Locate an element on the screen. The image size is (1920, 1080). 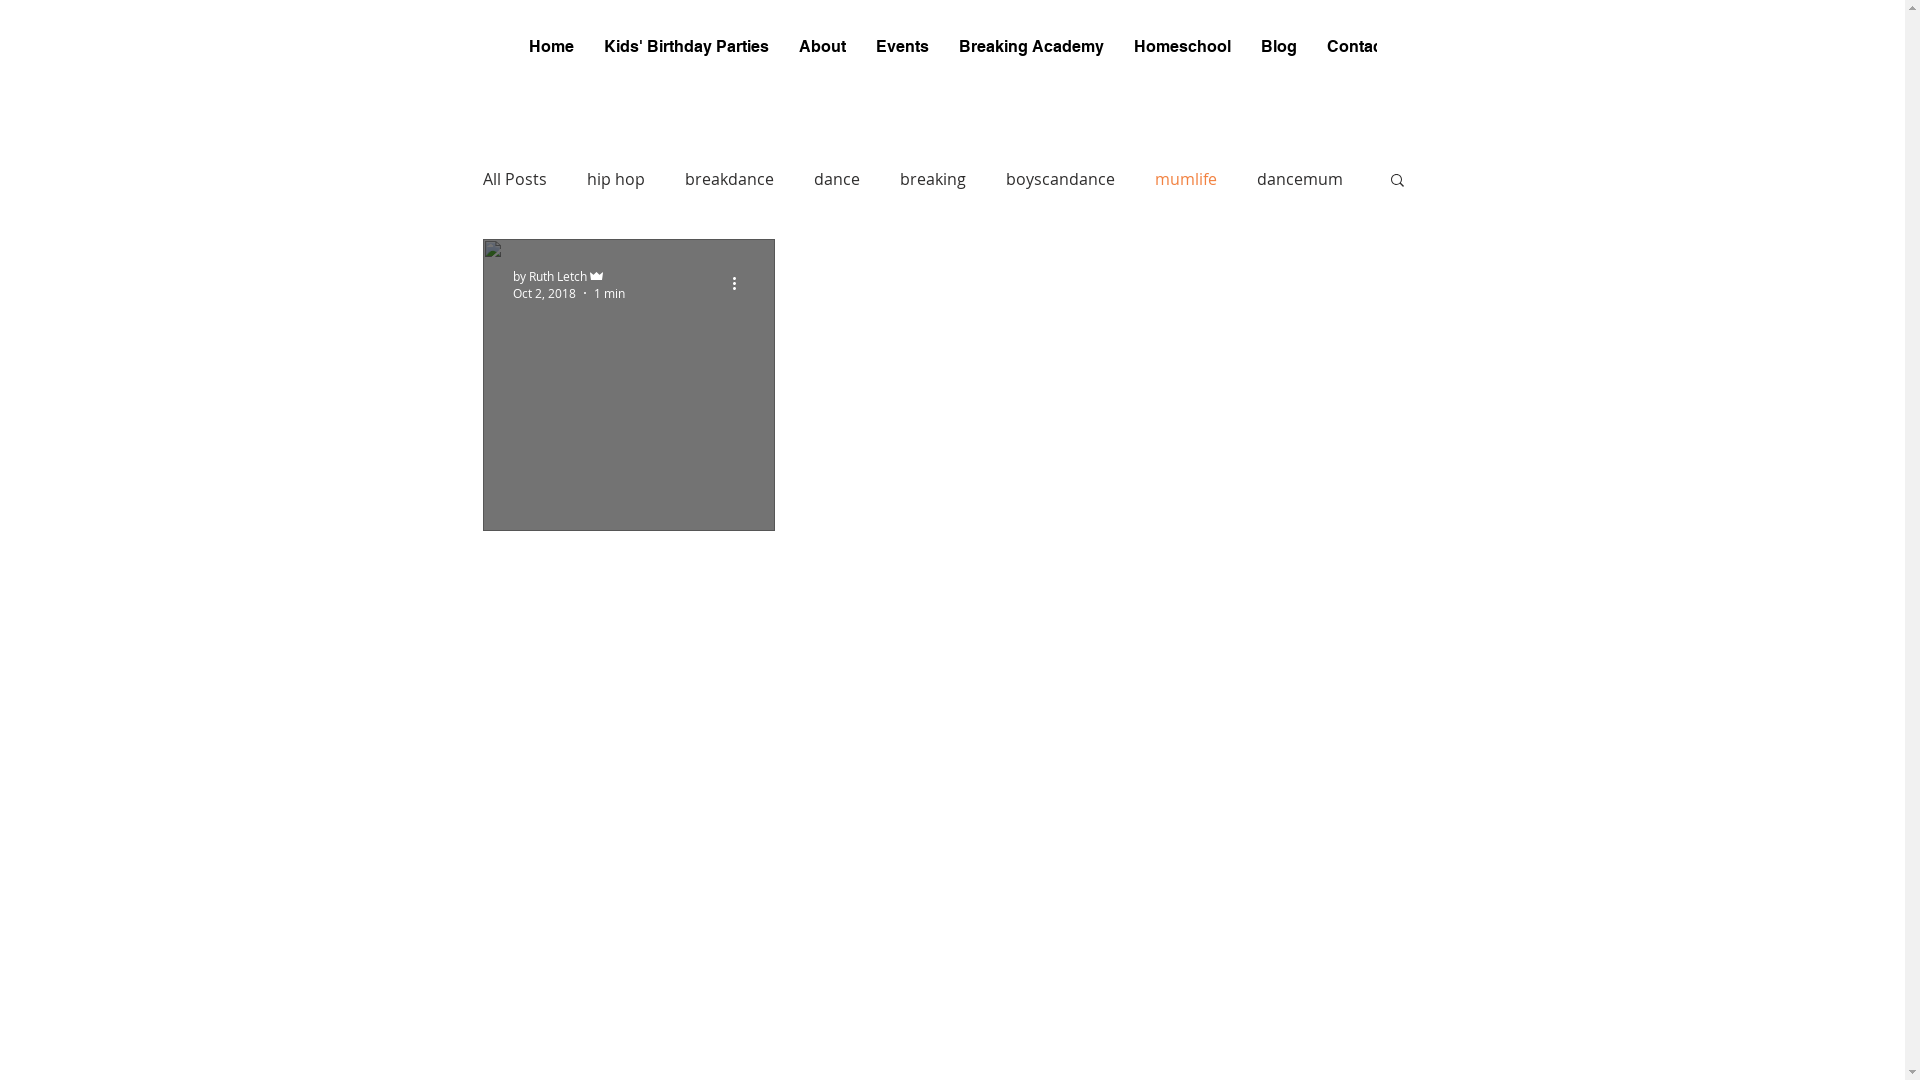
Events is located at coordinates (902, 53).